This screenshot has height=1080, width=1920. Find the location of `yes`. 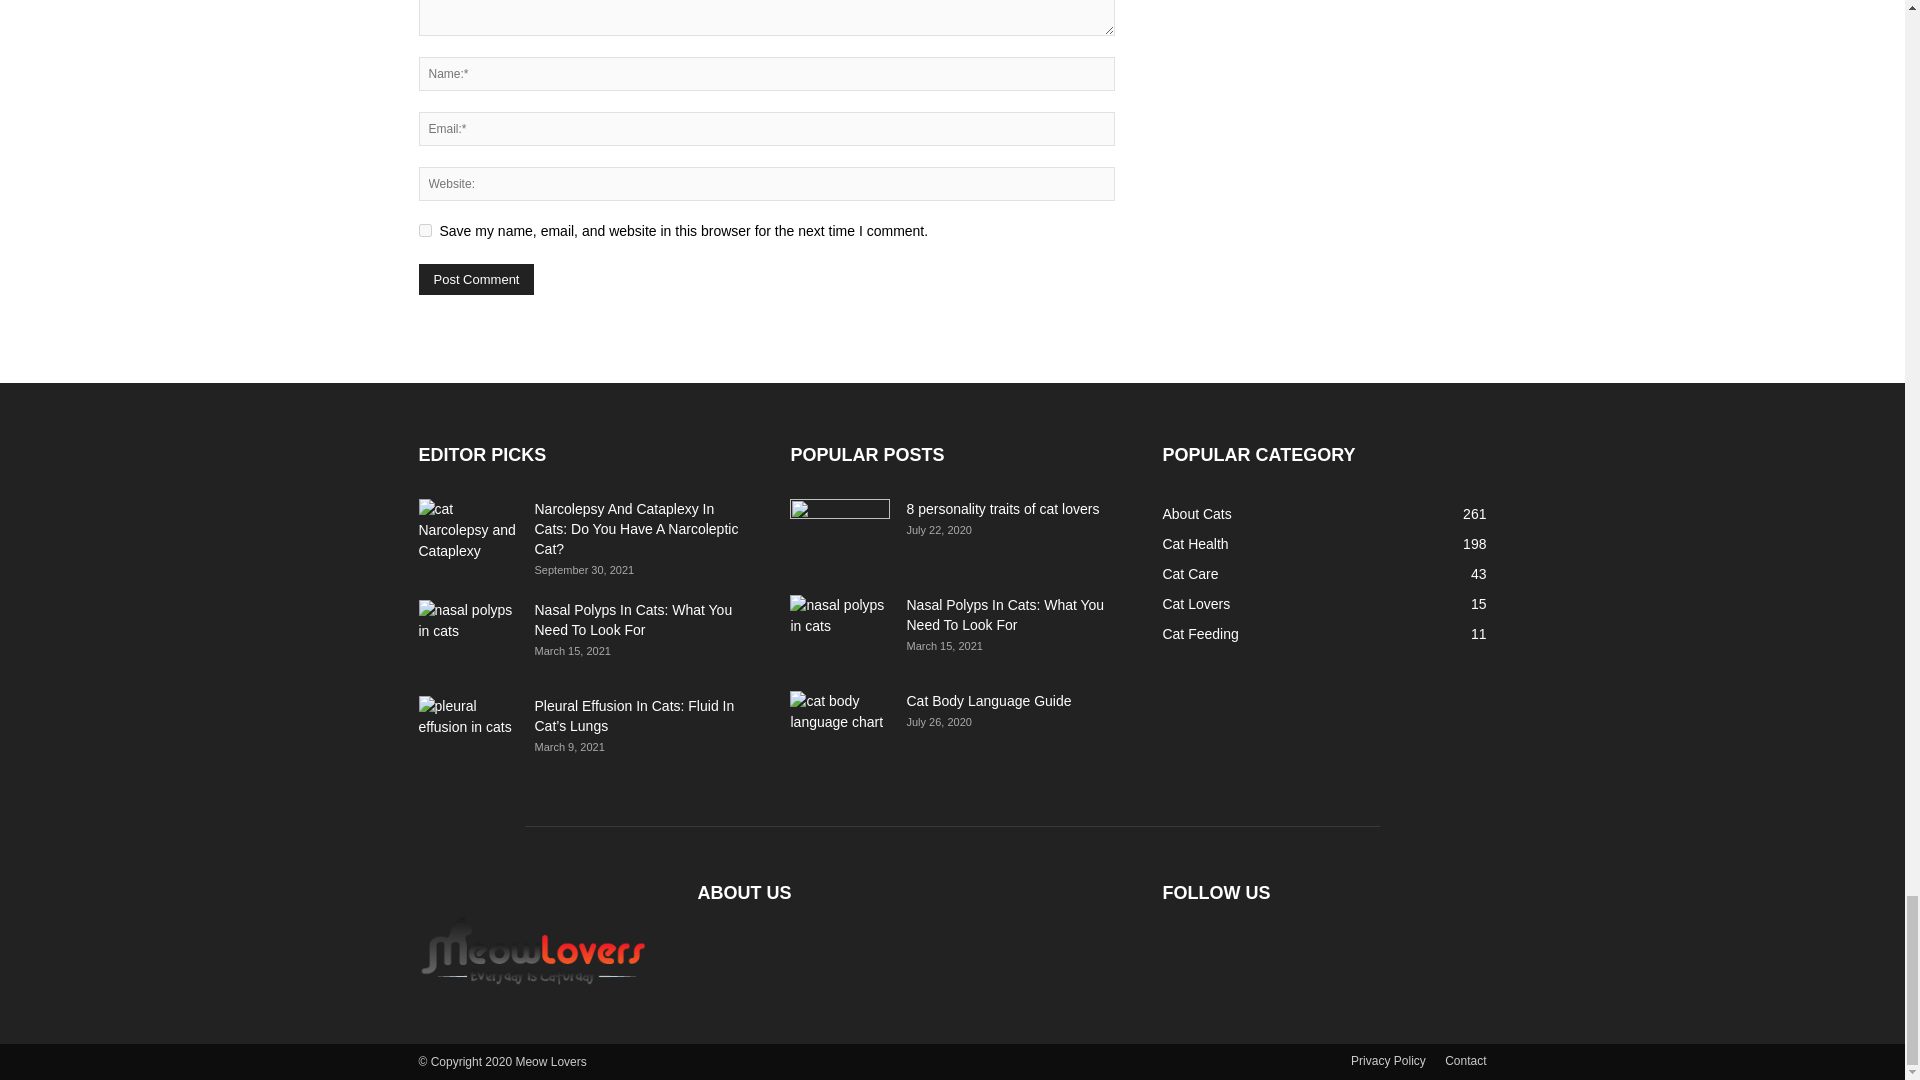

yes is located at coordinates (424, 230).